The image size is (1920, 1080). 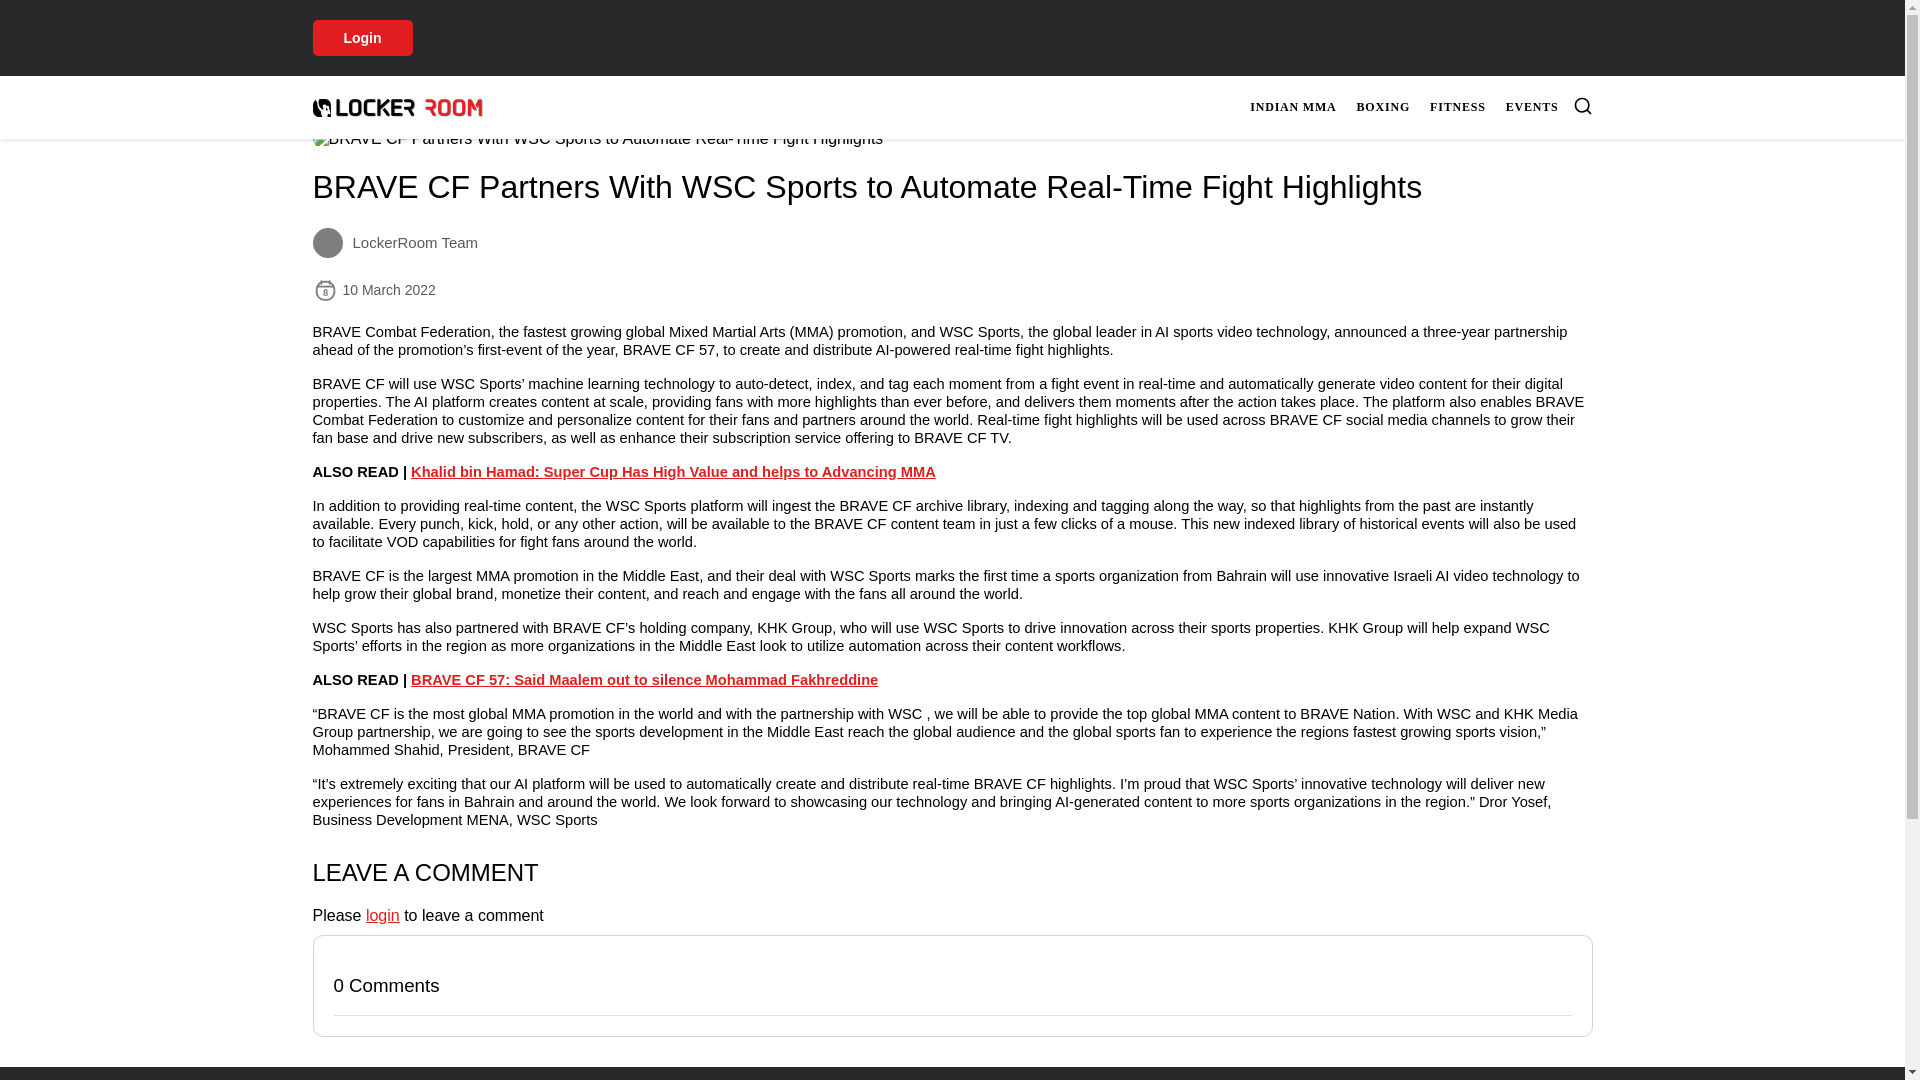 I want to click on BOXING, so click(x=1384, y=107).